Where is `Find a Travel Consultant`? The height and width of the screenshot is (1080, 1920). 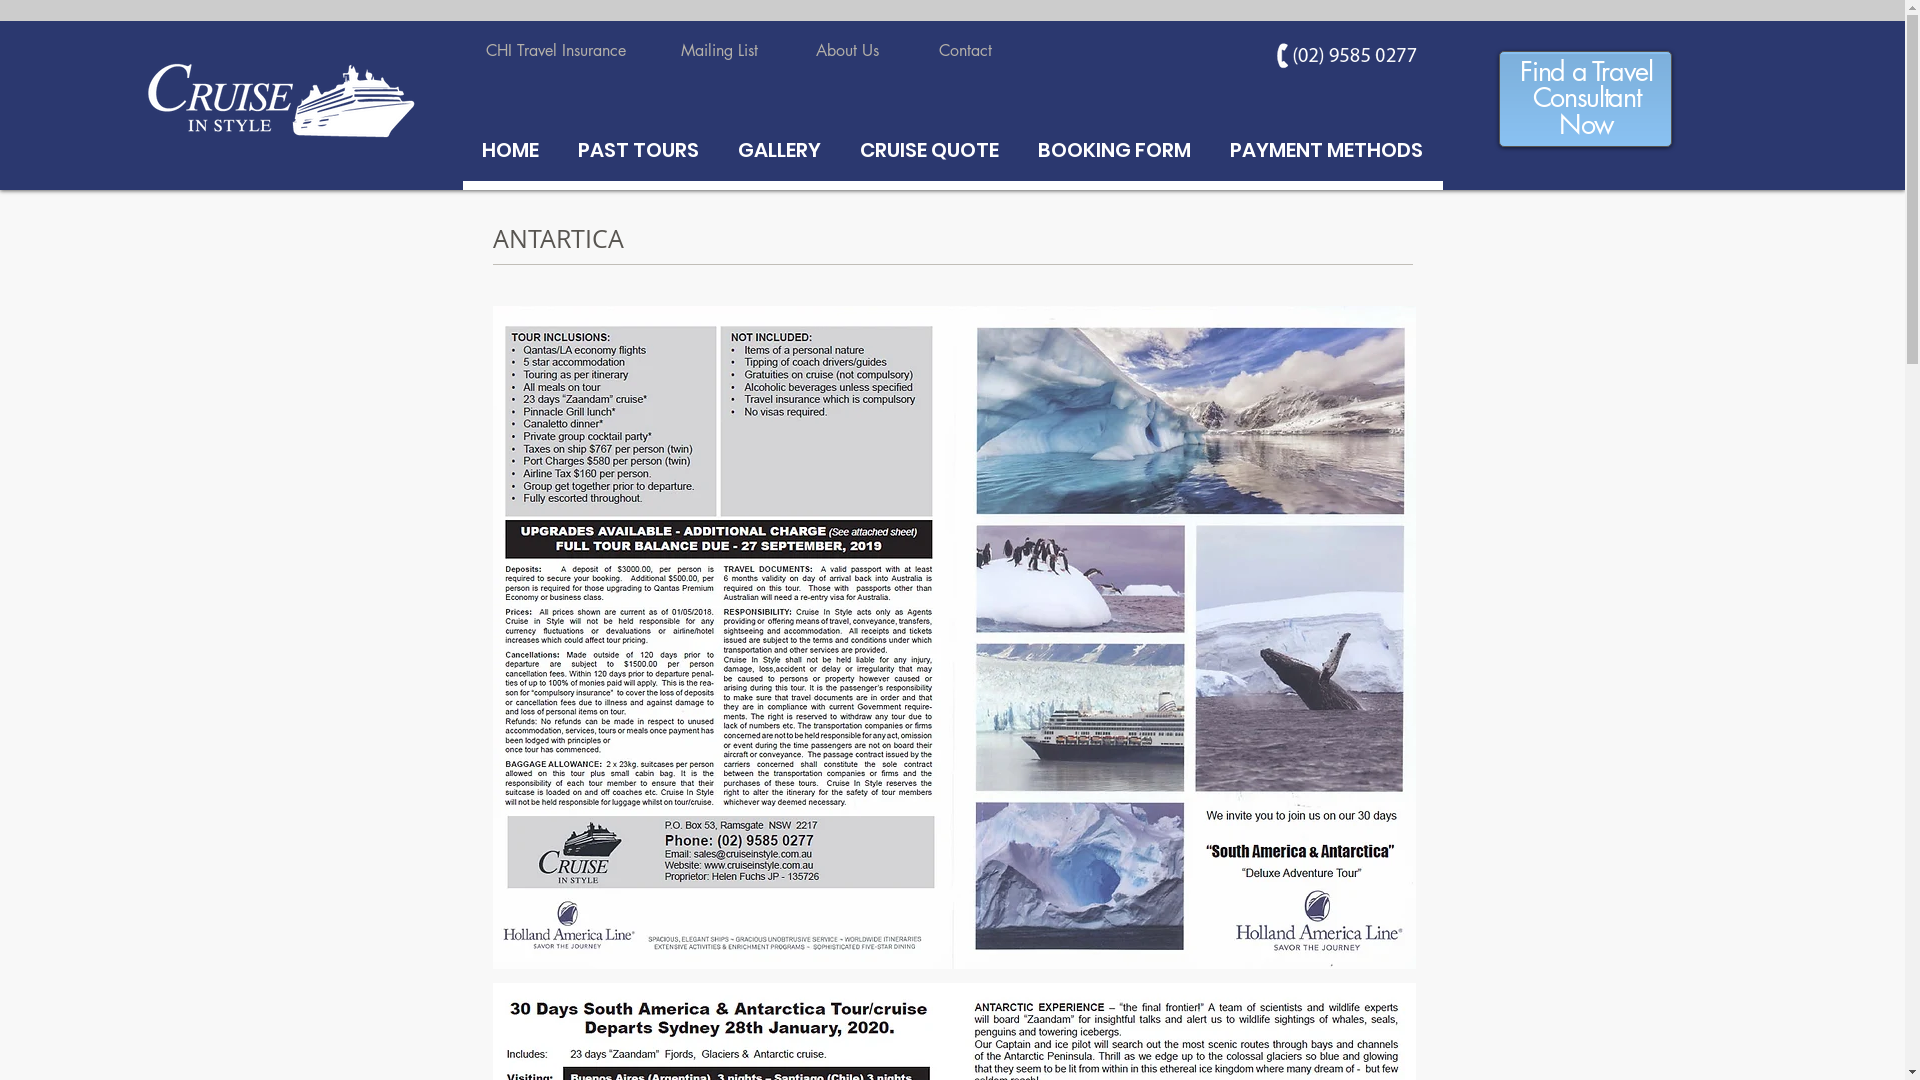 Find a Travel Consultant is located at coordinates (1586, 87).